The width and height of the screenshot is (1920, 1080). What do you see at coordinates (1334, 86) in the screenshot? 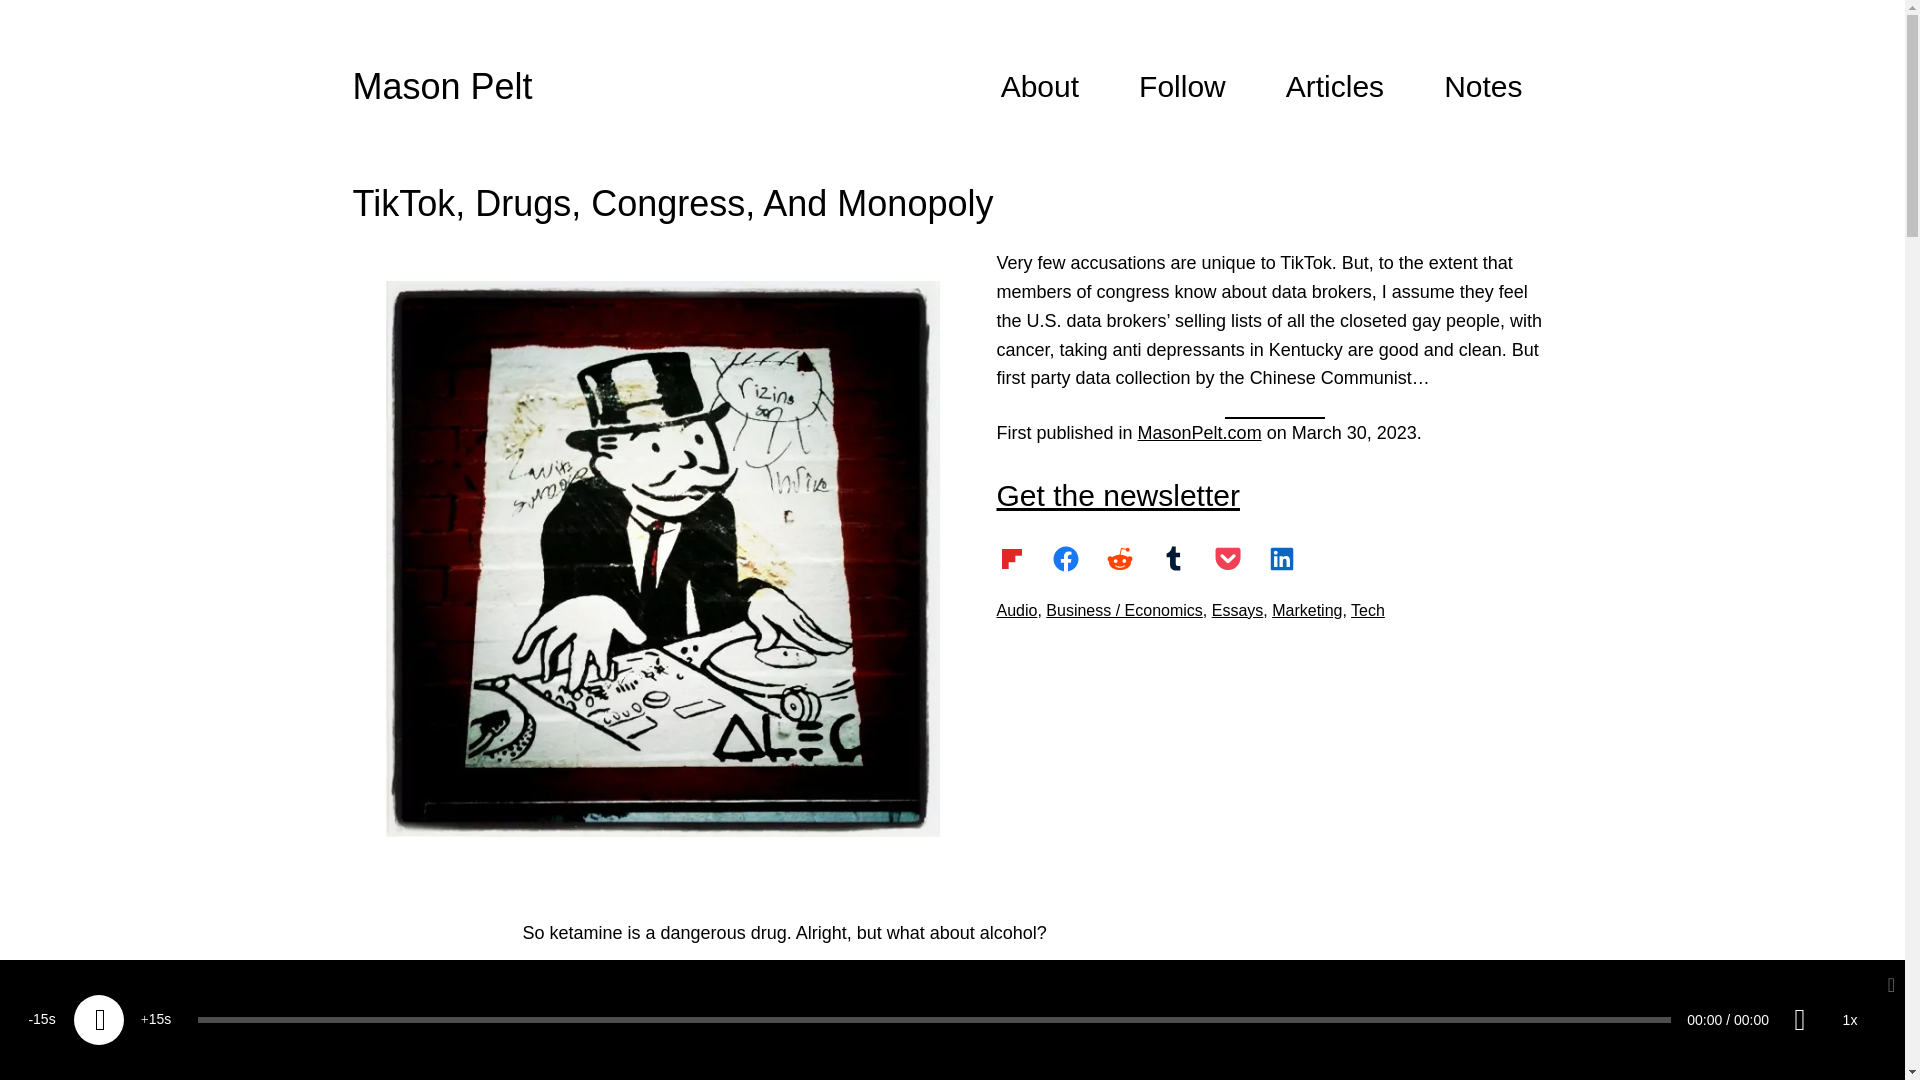
I see `Articles` at bounding box center [1334, 86].